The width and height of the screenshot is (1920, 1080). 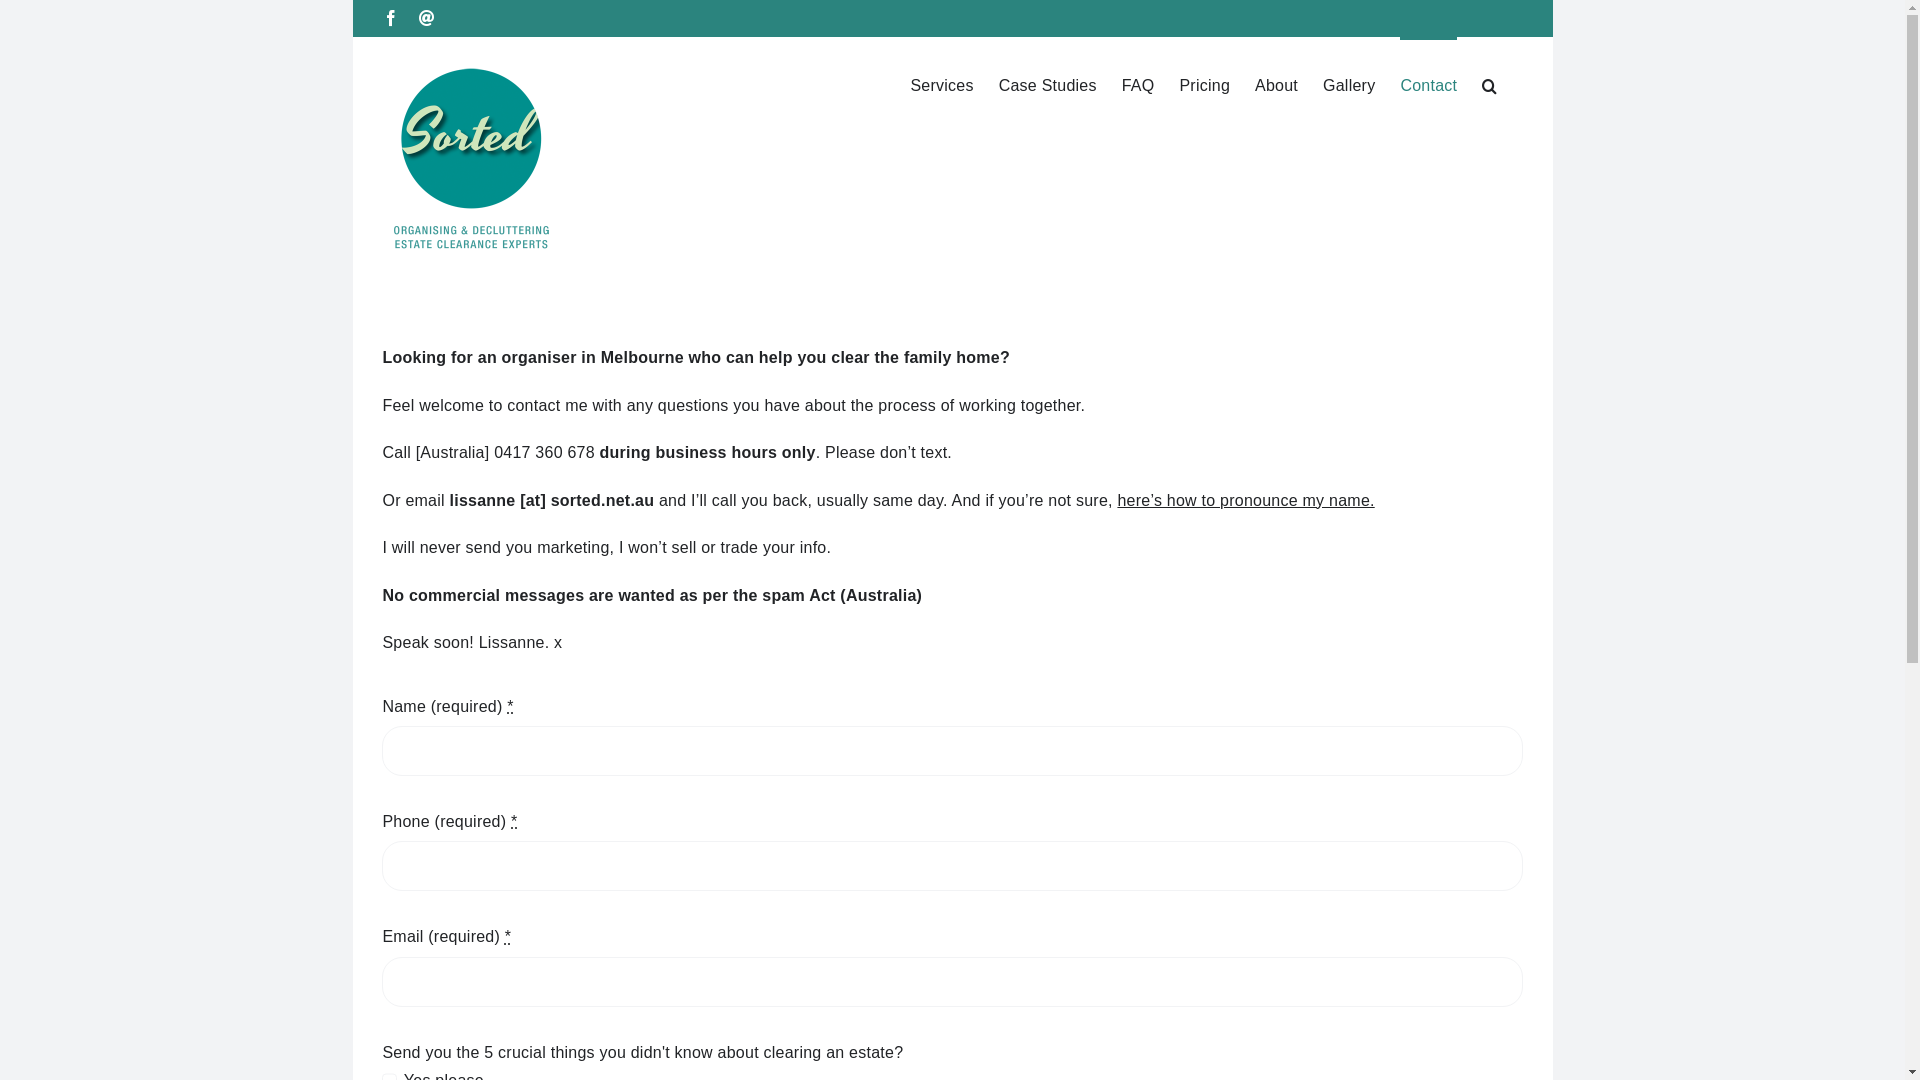 I want to click on About, so click(x=1276, y=84).